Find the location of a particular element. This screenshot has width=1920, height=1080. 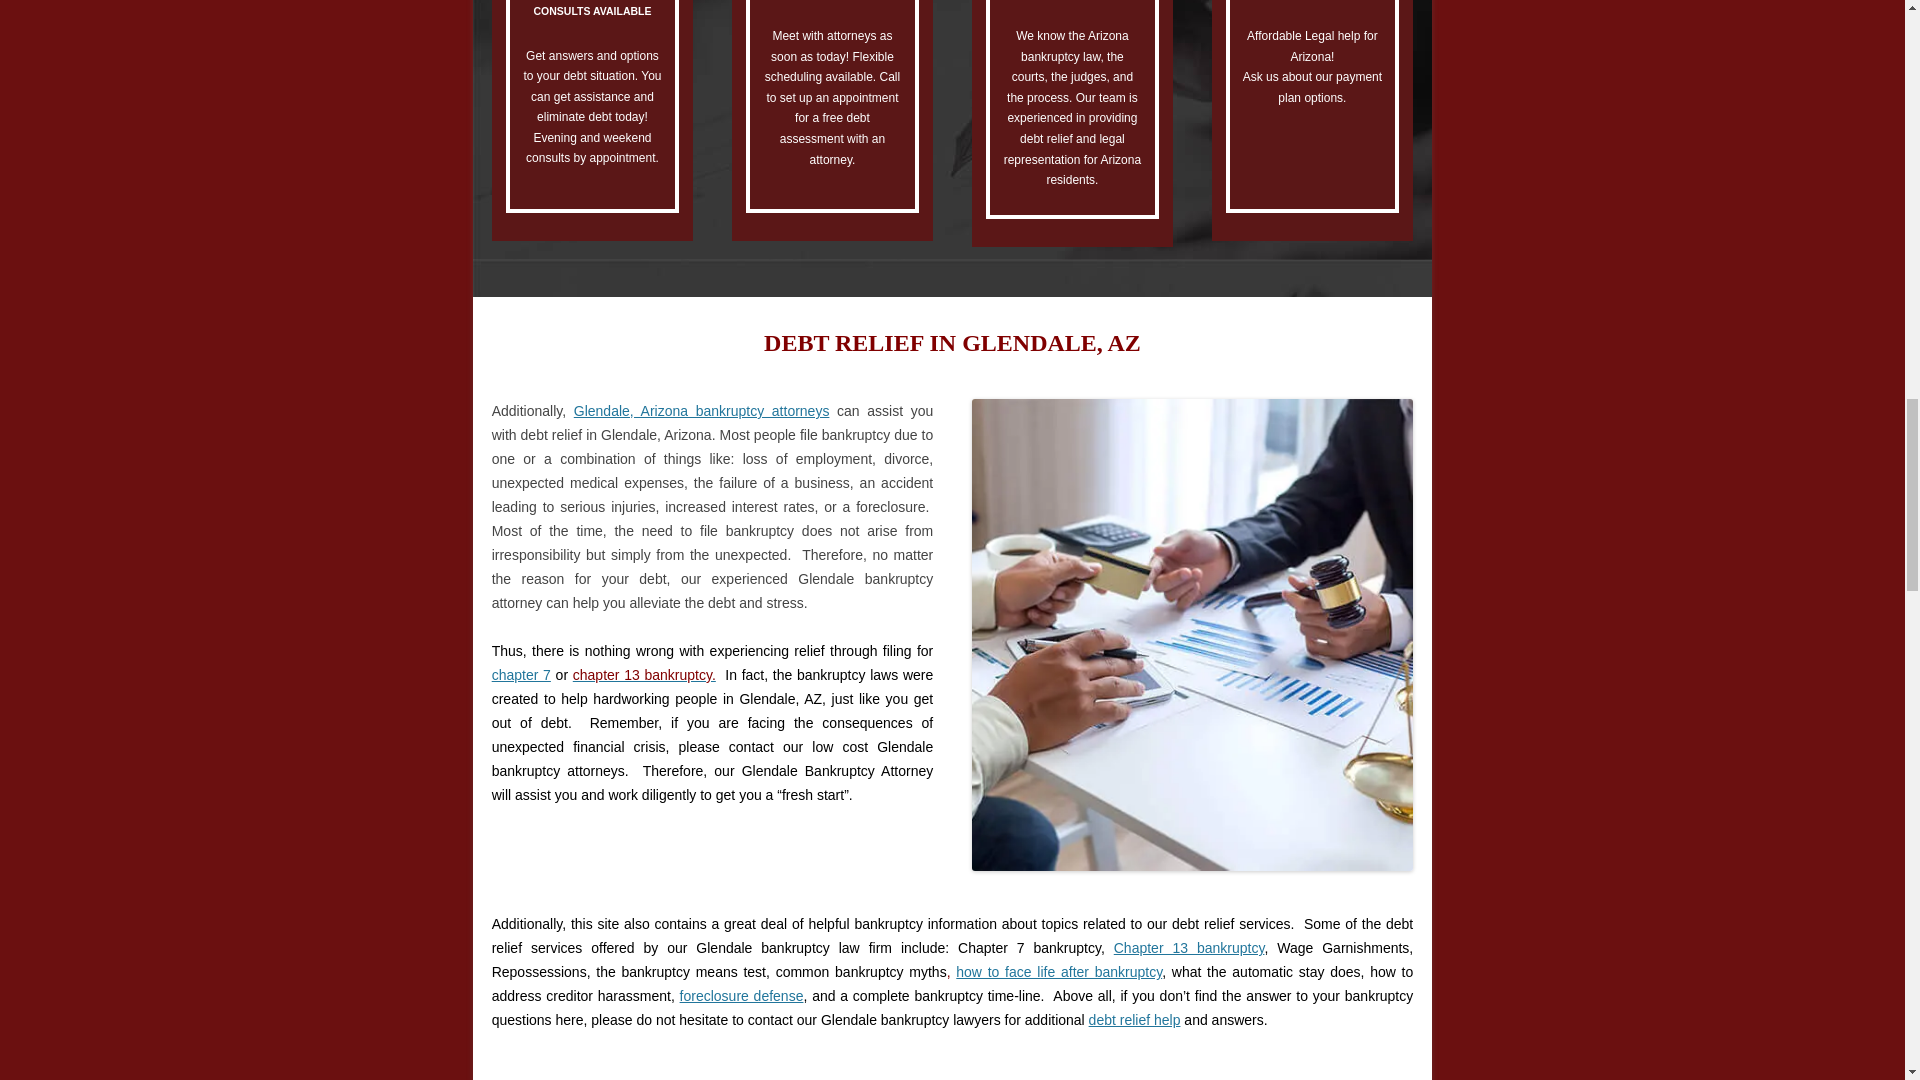

chapter 7 is located at coordinates (521, 674).